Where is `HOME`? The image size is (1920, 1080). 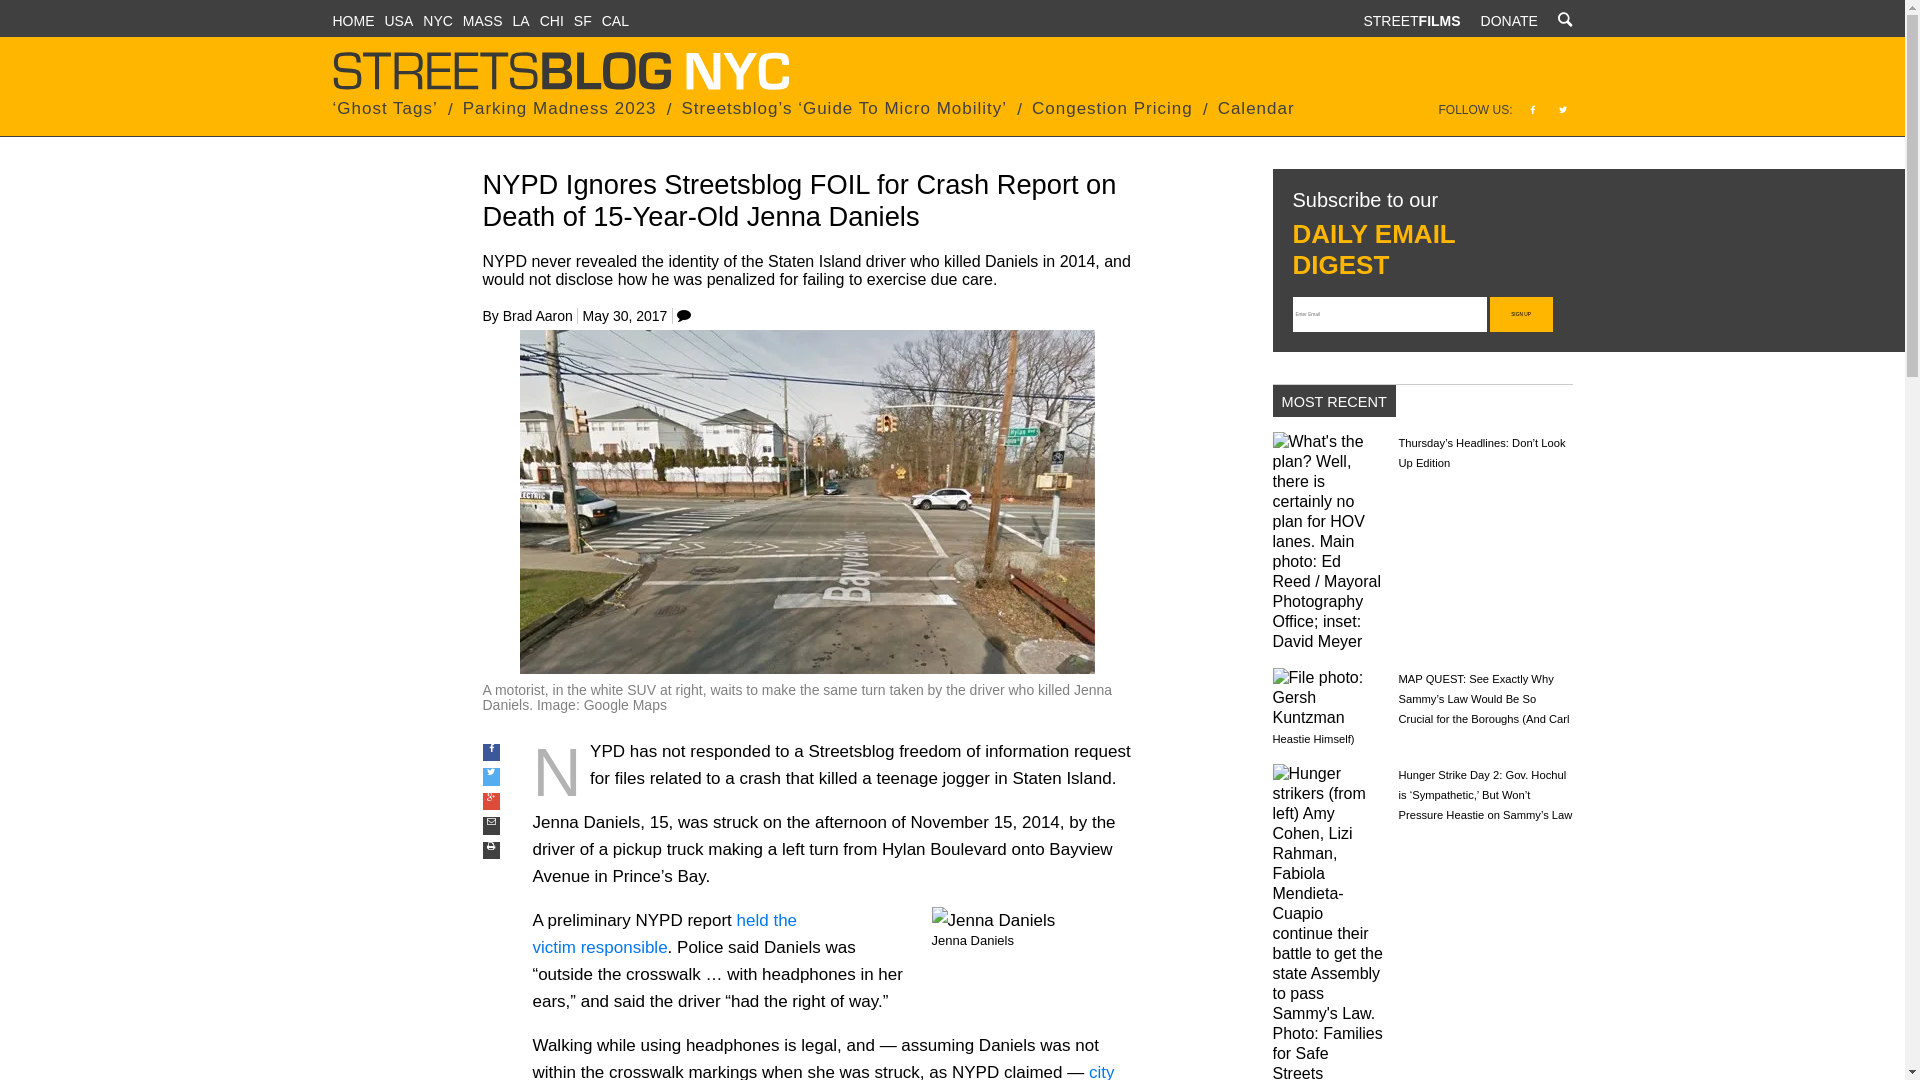 HOME is located at coordinates (353, 20).